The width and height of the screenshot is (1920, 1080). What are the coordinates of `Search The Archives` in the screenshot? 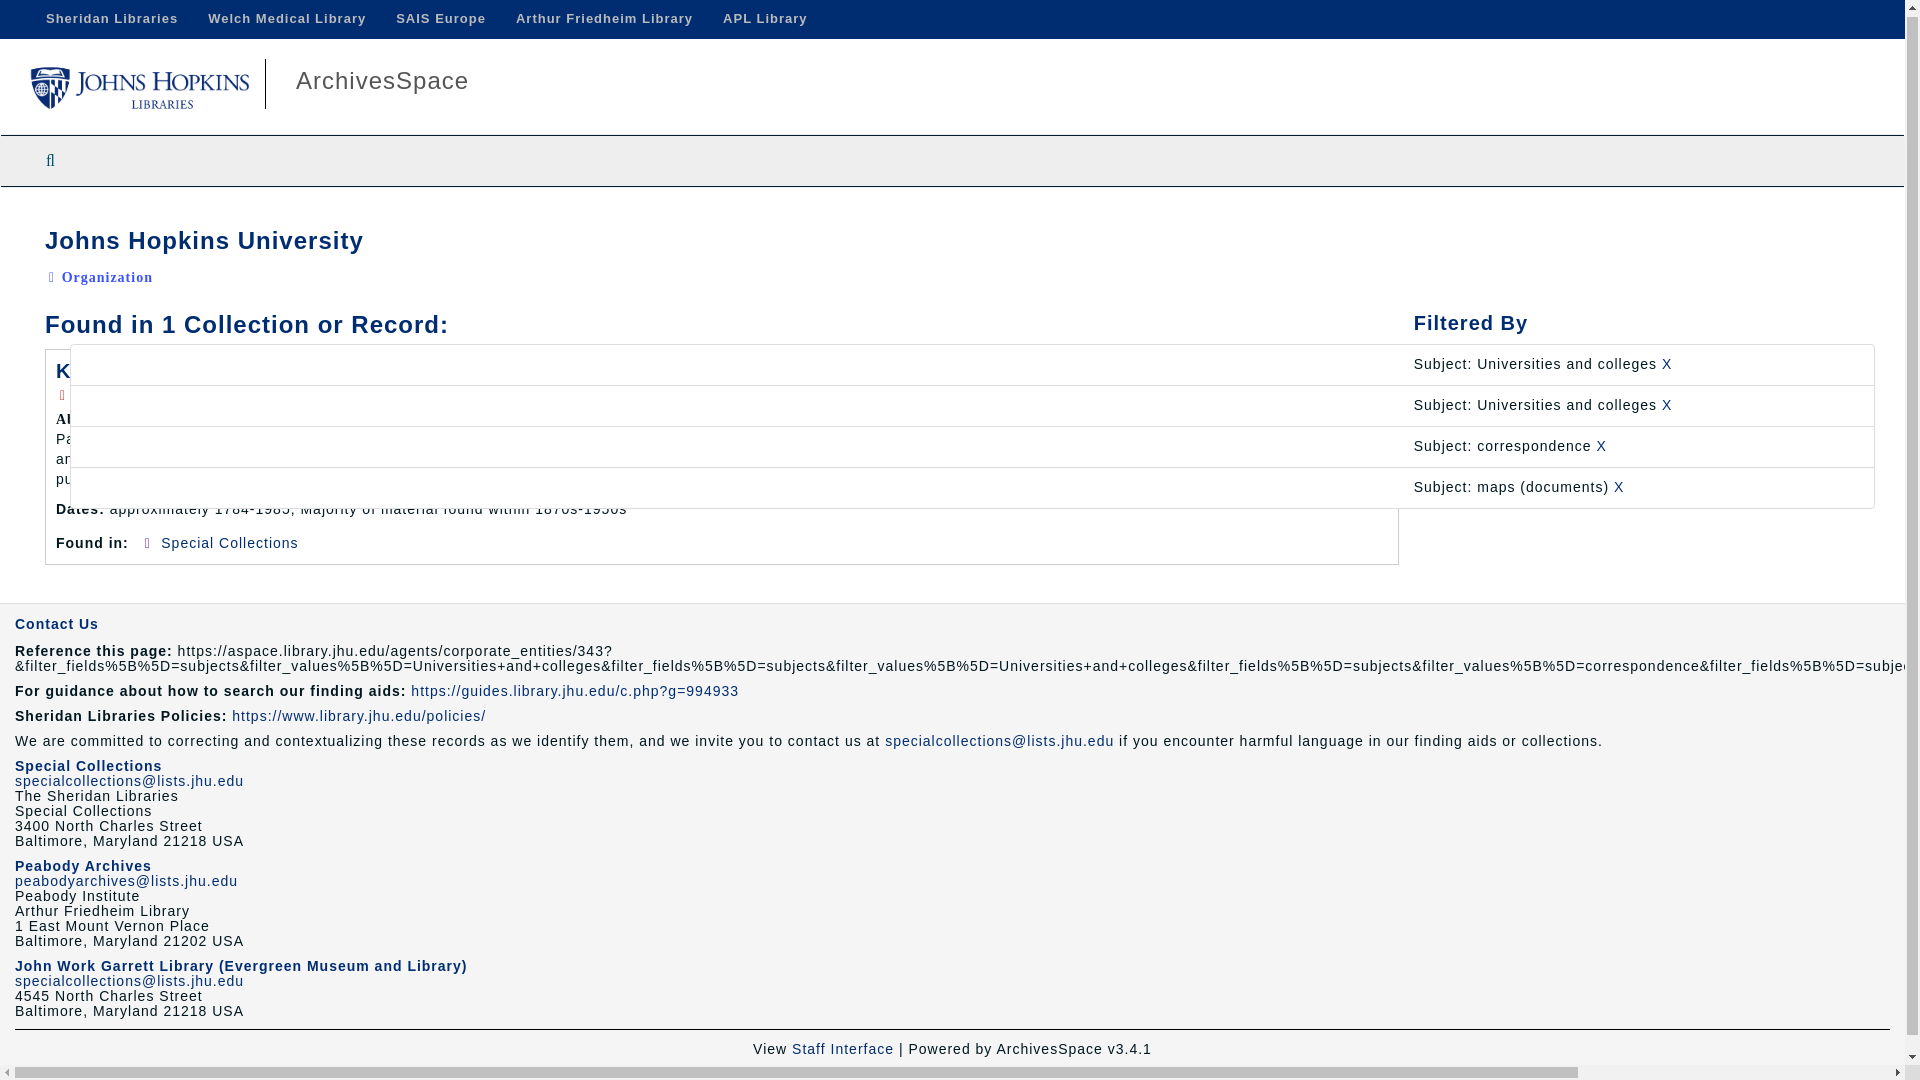 It's located at (50, 160).